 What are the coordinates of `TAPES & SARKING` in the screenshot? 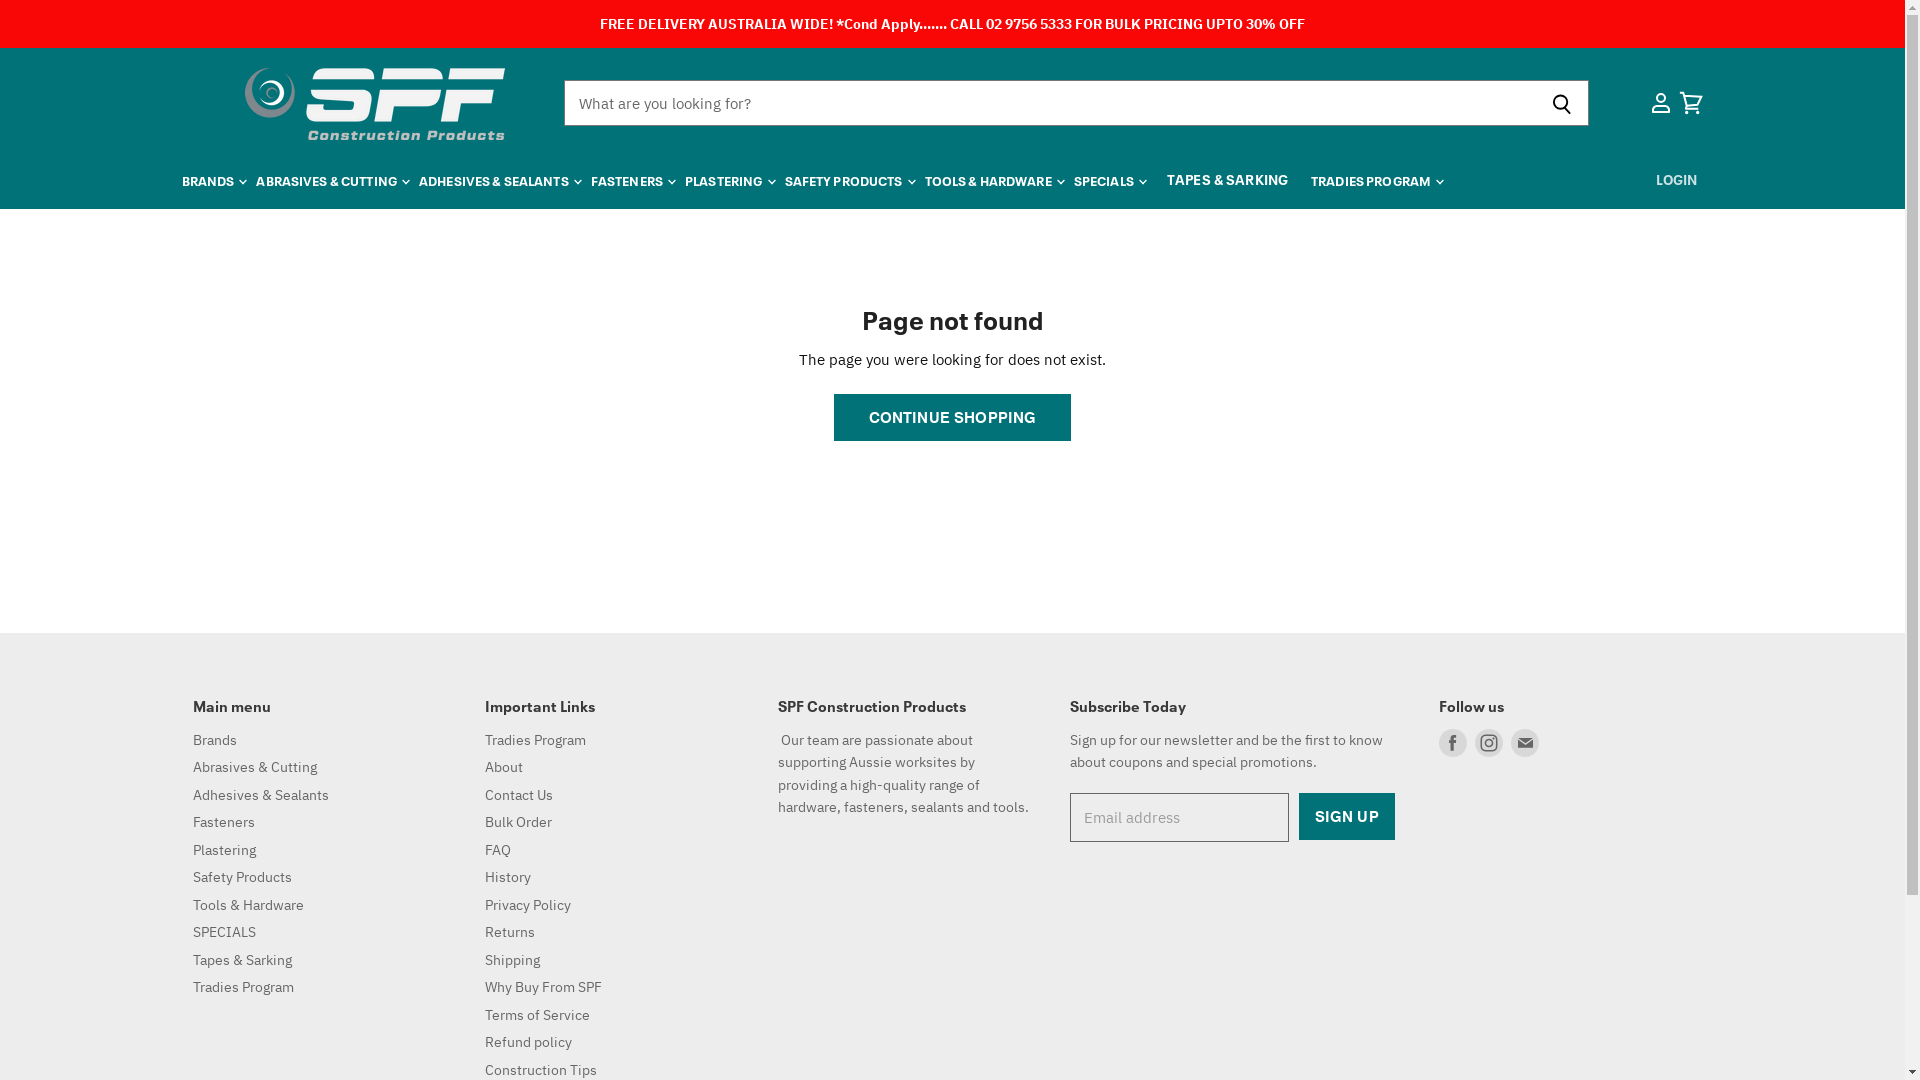 It's located at (1228, 178).